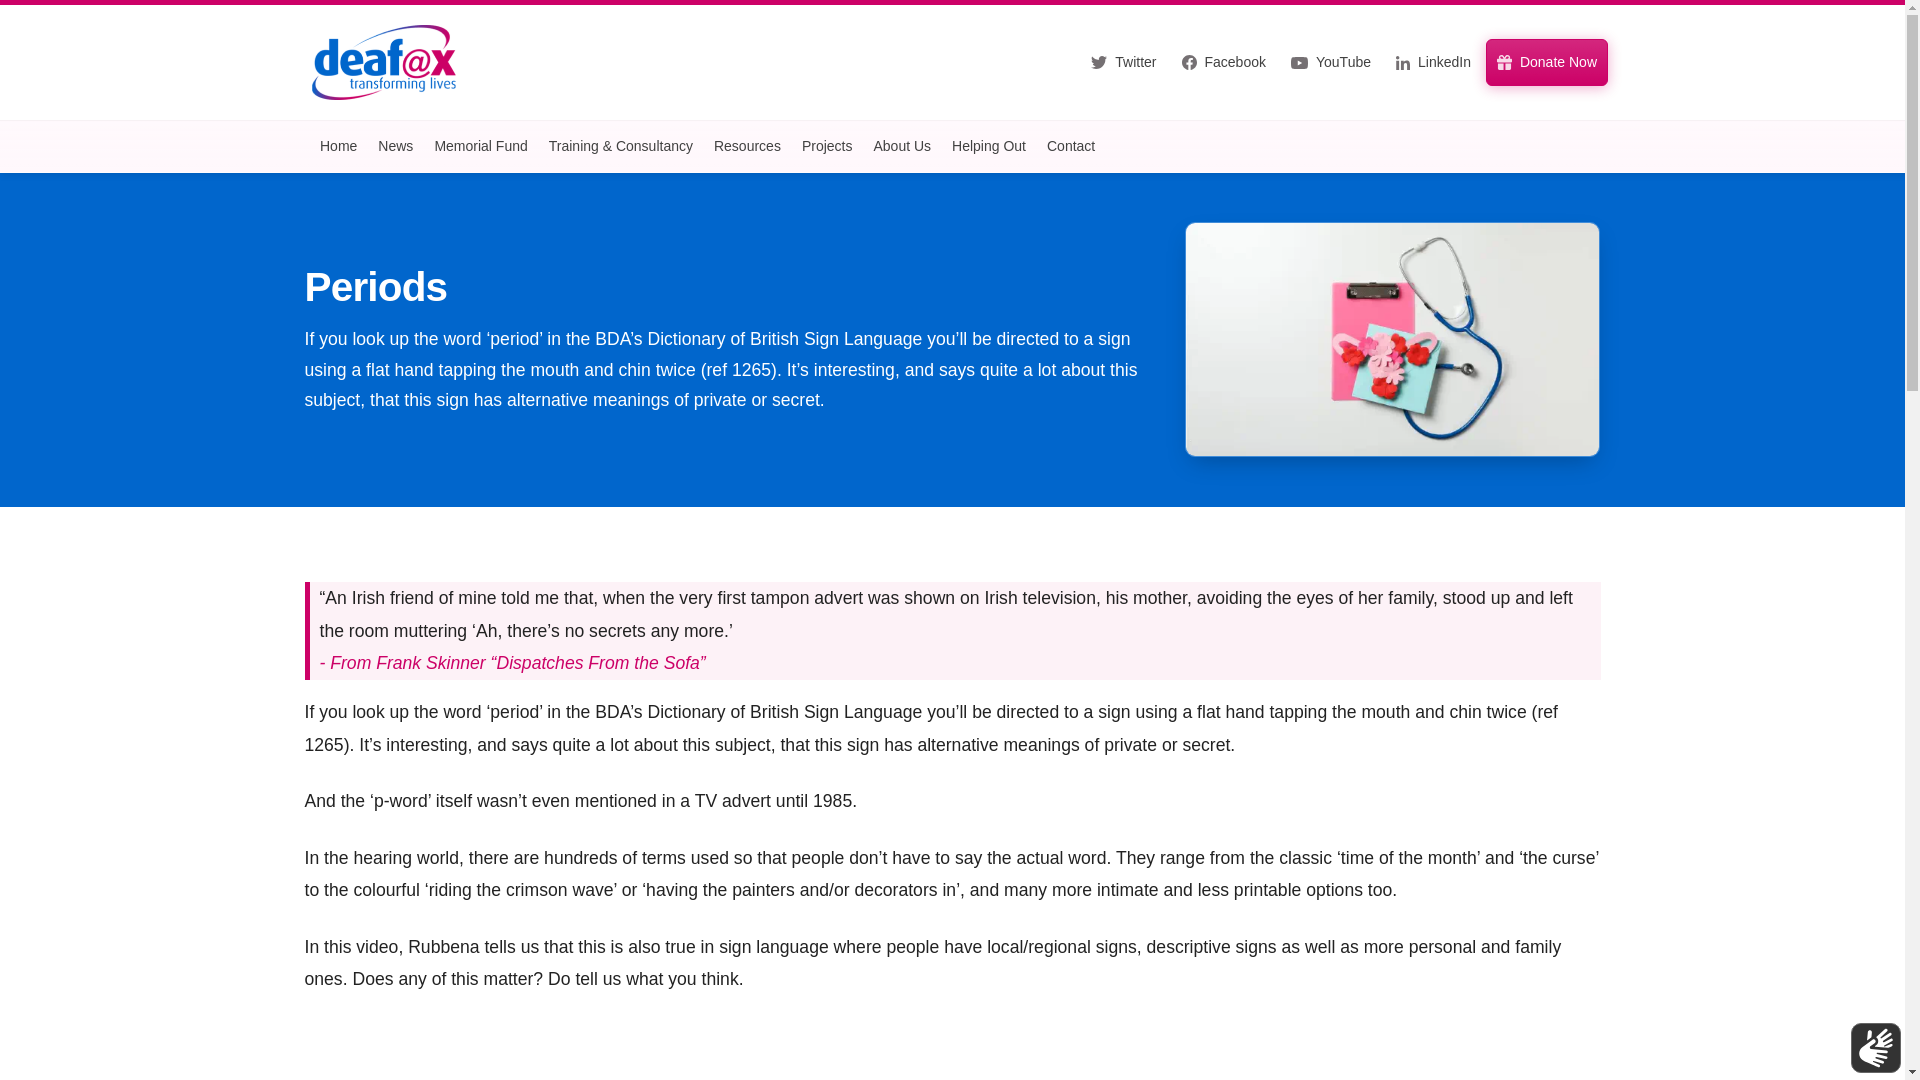 This screenshot has width=1920, height=1080. Describe the element at coordinates (395, 146) in the screenshot. I see `News` at that location.